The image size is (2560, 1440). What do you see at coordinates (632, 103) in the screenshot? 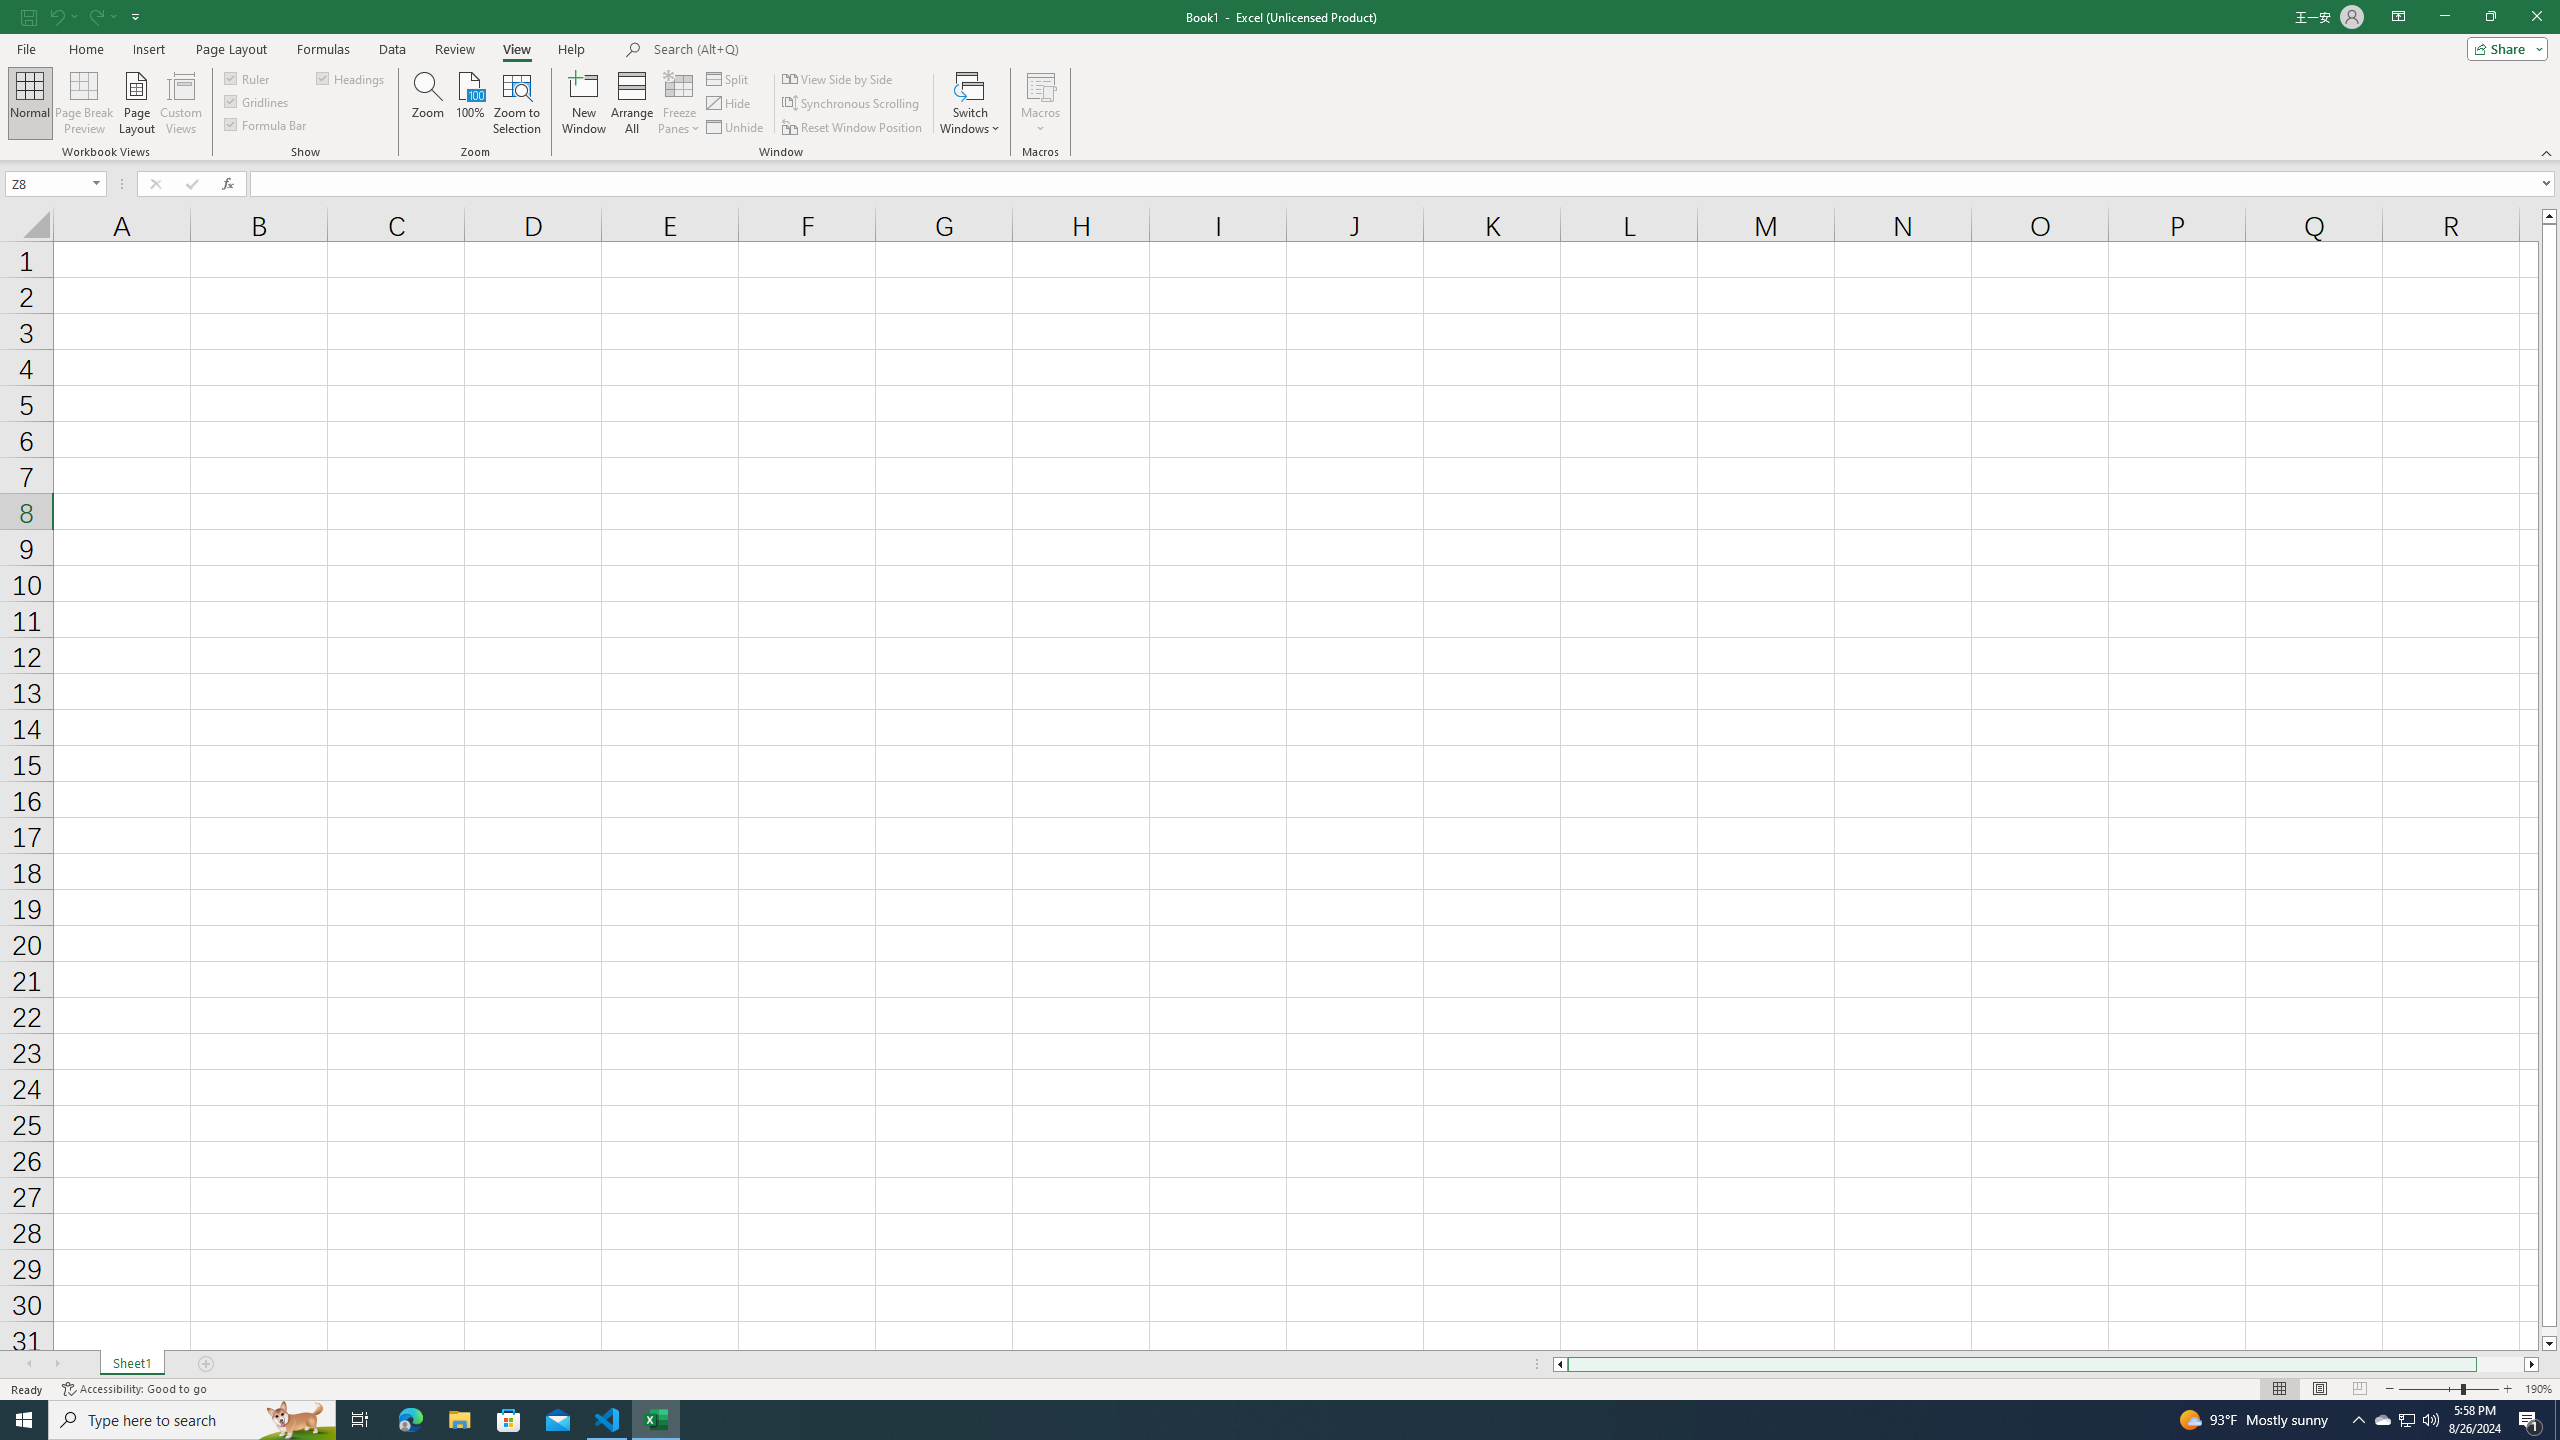
I see `Arrange All` at bounding box center [632, 103].